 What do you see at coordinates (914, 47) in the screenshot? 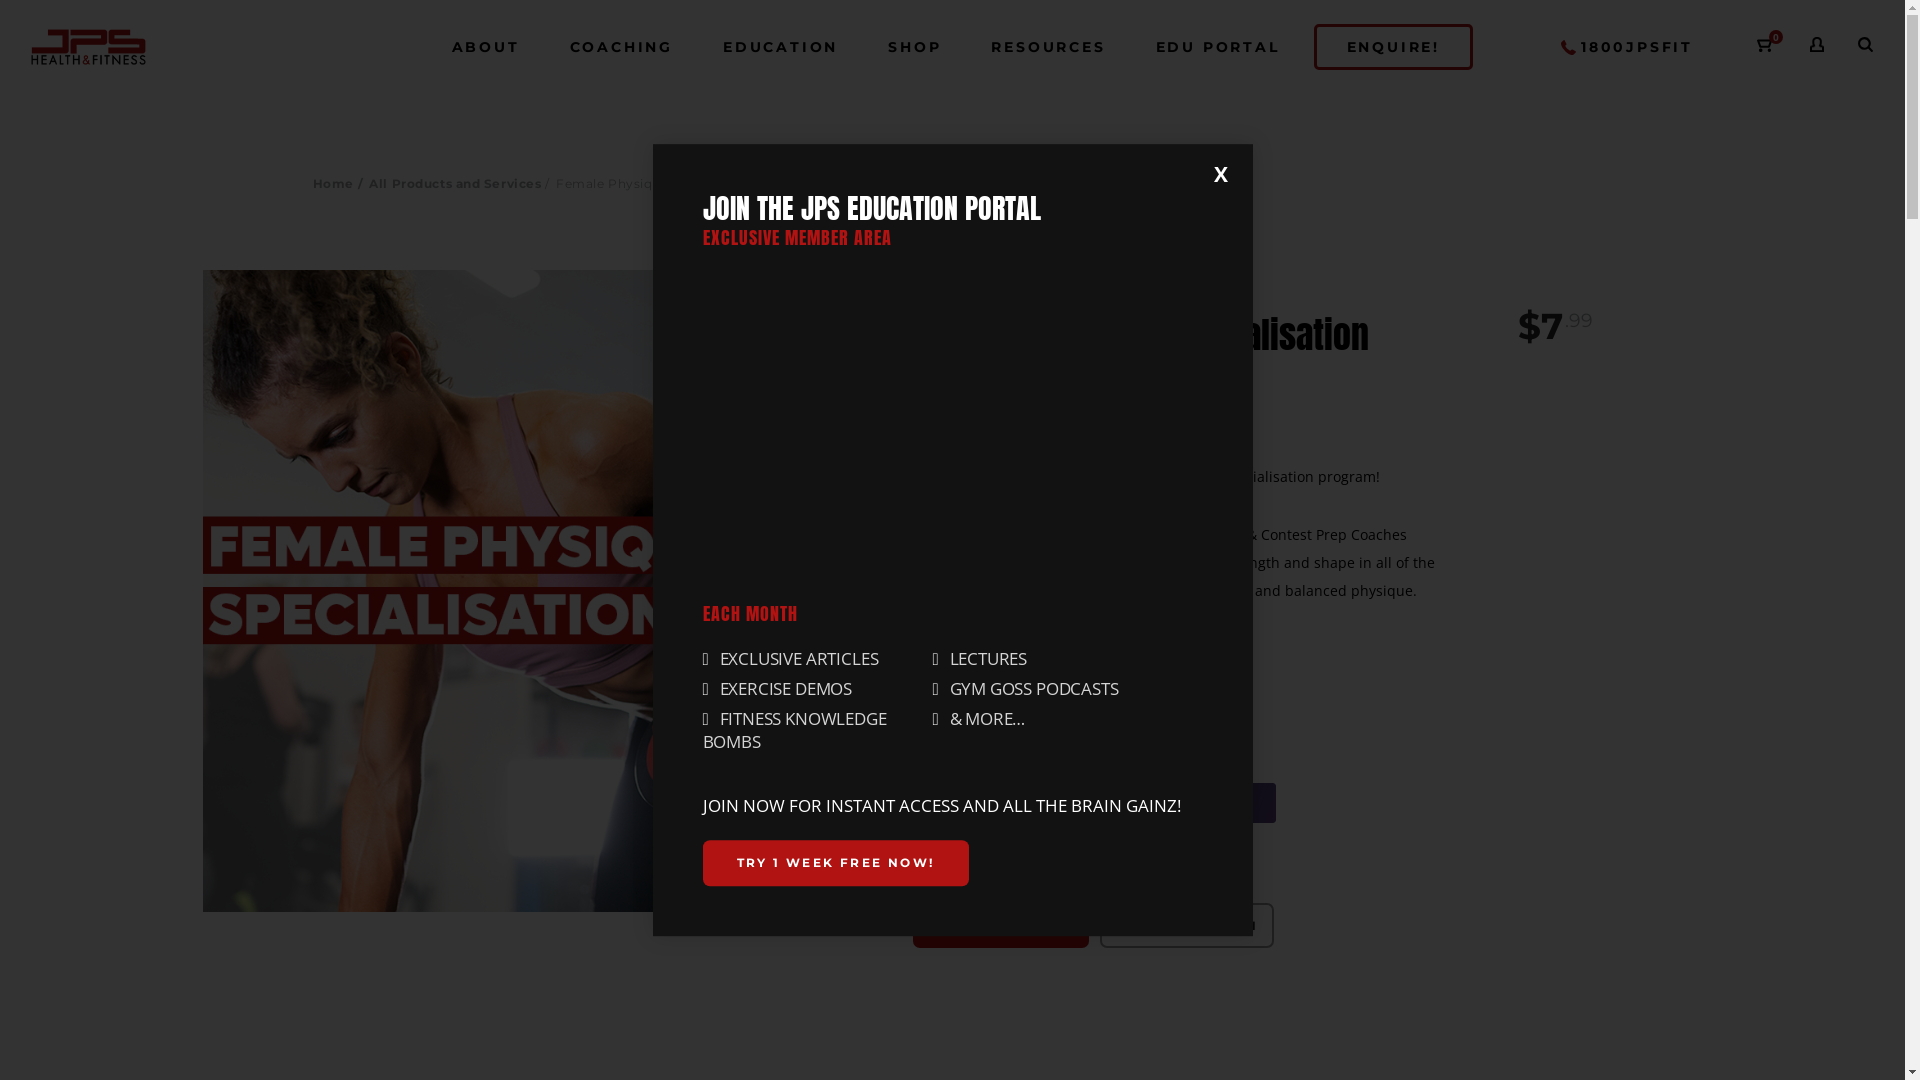
I see `SHOP` at bounding box center [914, 47].